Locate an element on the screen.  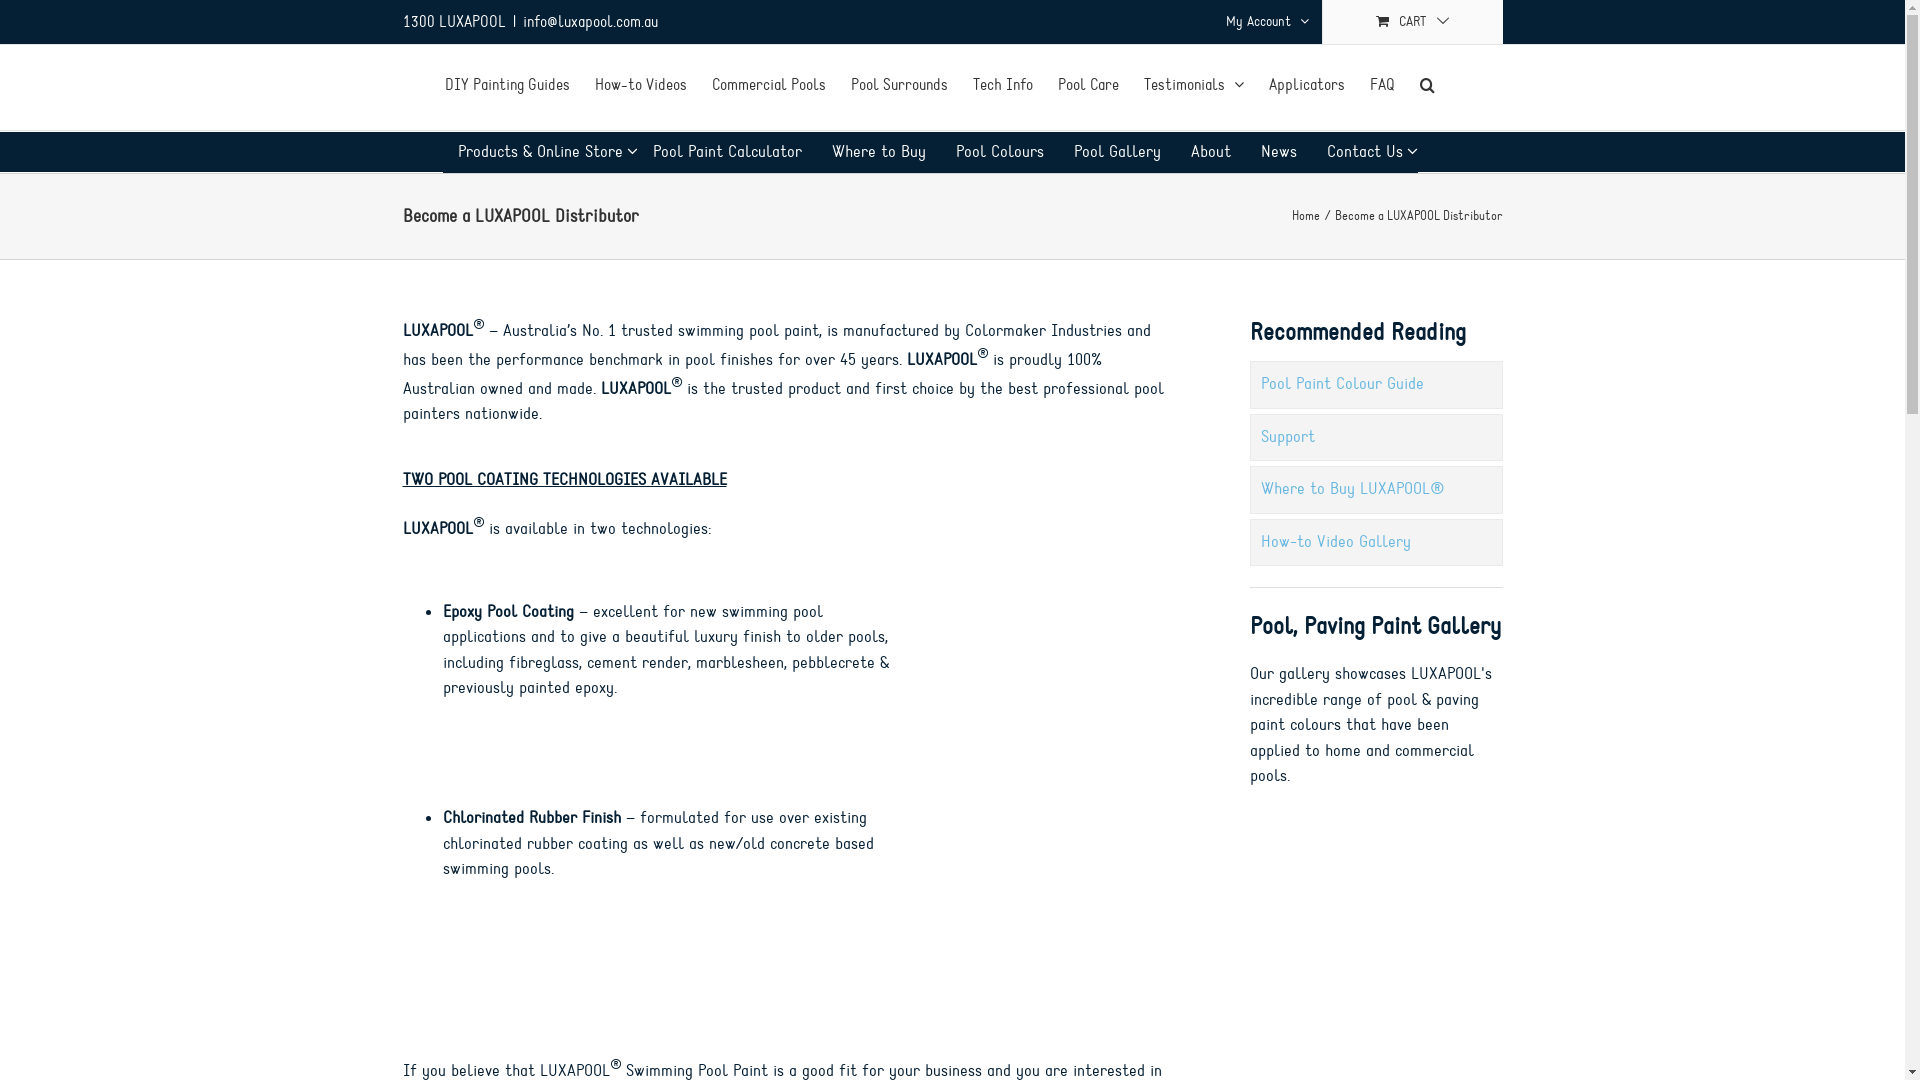
Testimonials is located at coordinates (1194, 83).